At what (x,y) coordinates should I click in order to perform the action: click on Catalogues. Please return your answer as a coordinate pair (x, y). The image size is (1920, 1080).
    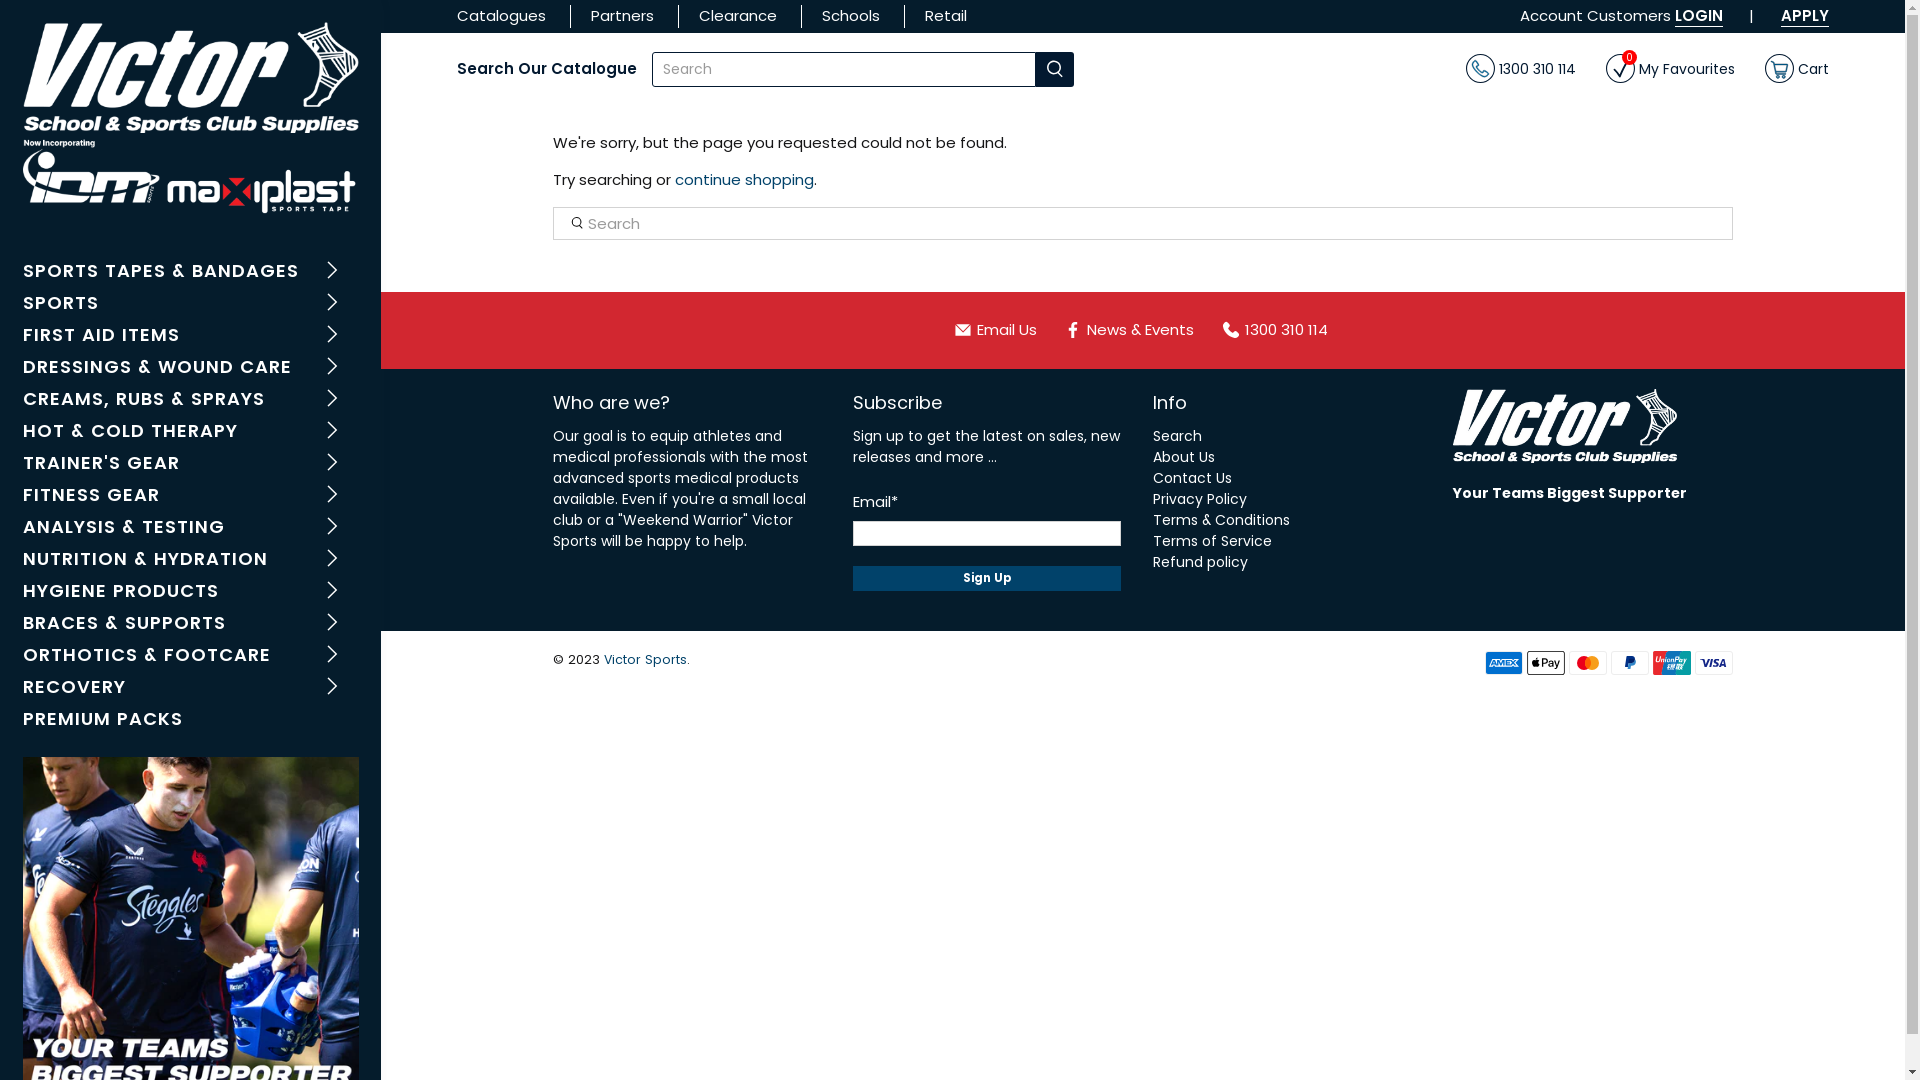
    Looking at the image, I should click on (502, 16).